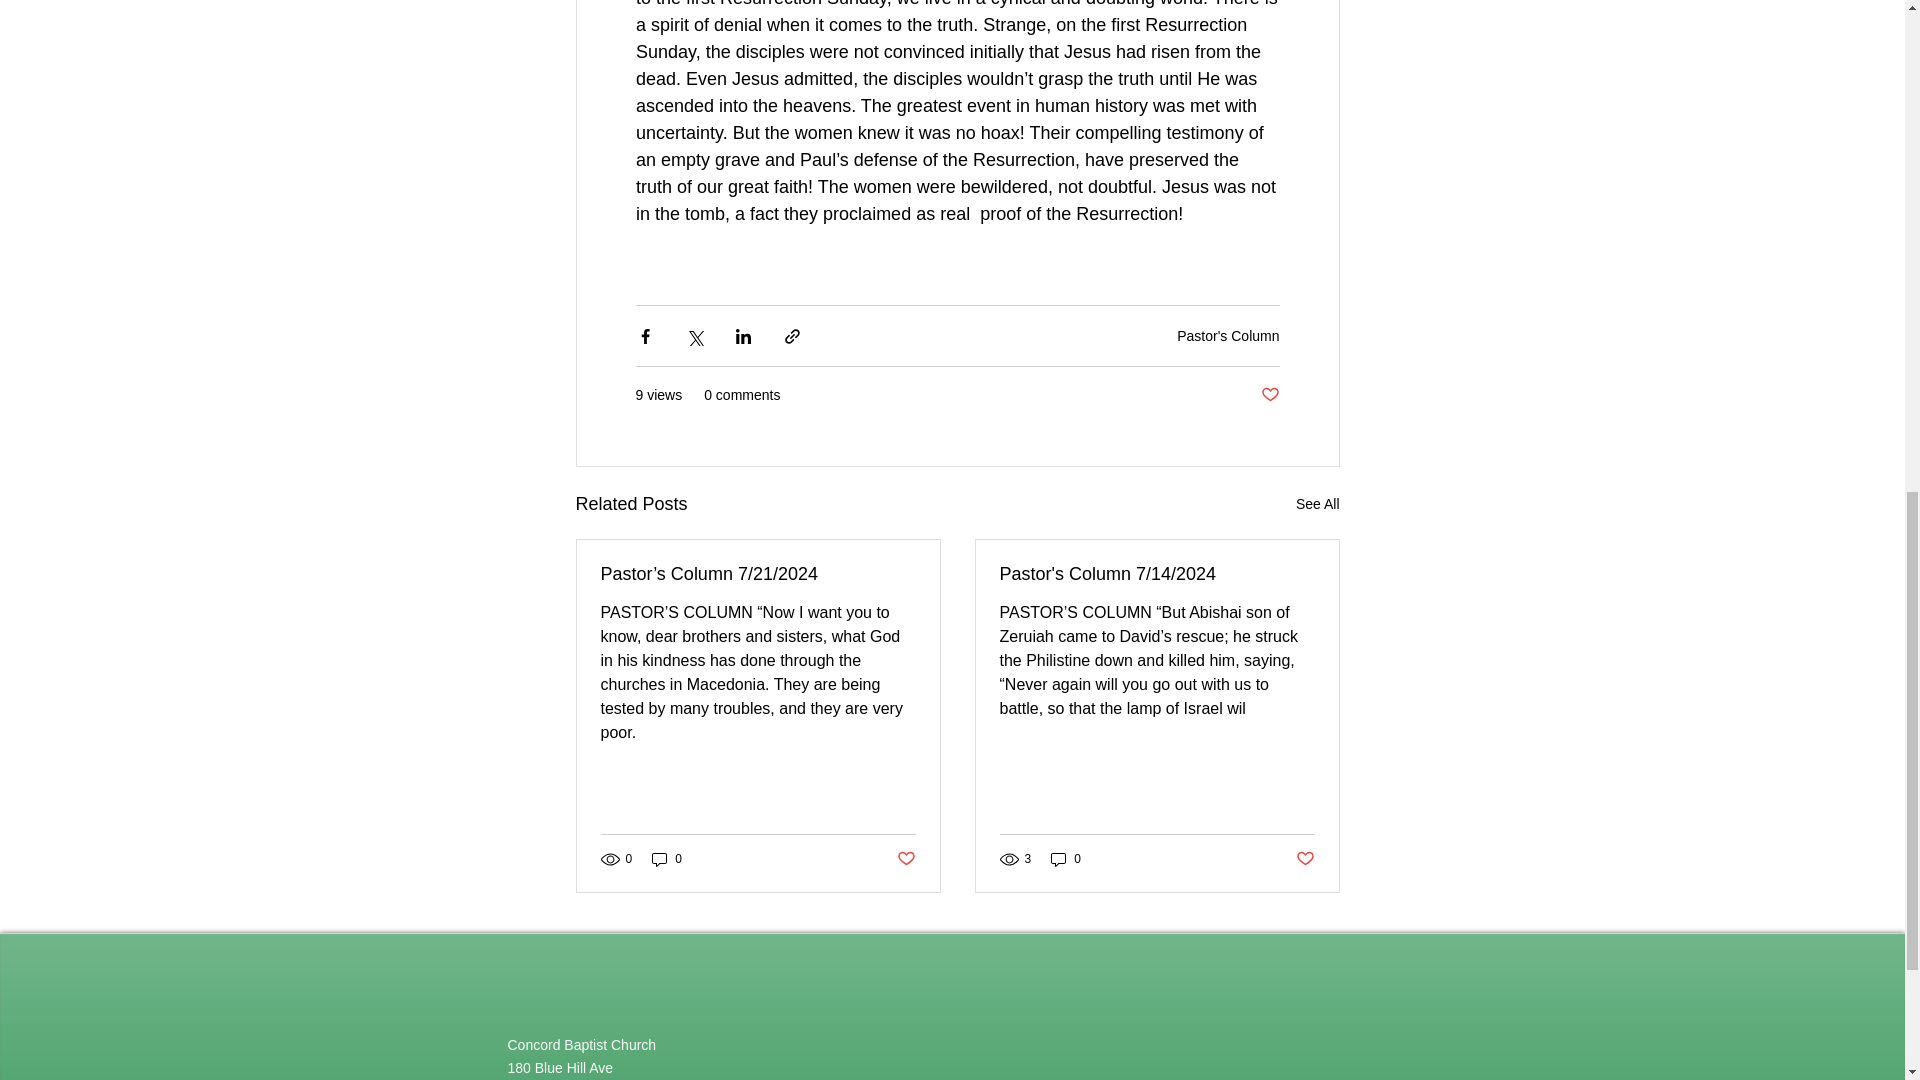 The height and width of the screenshot is (1080, 1920). What do you see at coordinates (906, 859) in the screenshot?
I see `Post not marked as liked` at bounding box center [906, 859].